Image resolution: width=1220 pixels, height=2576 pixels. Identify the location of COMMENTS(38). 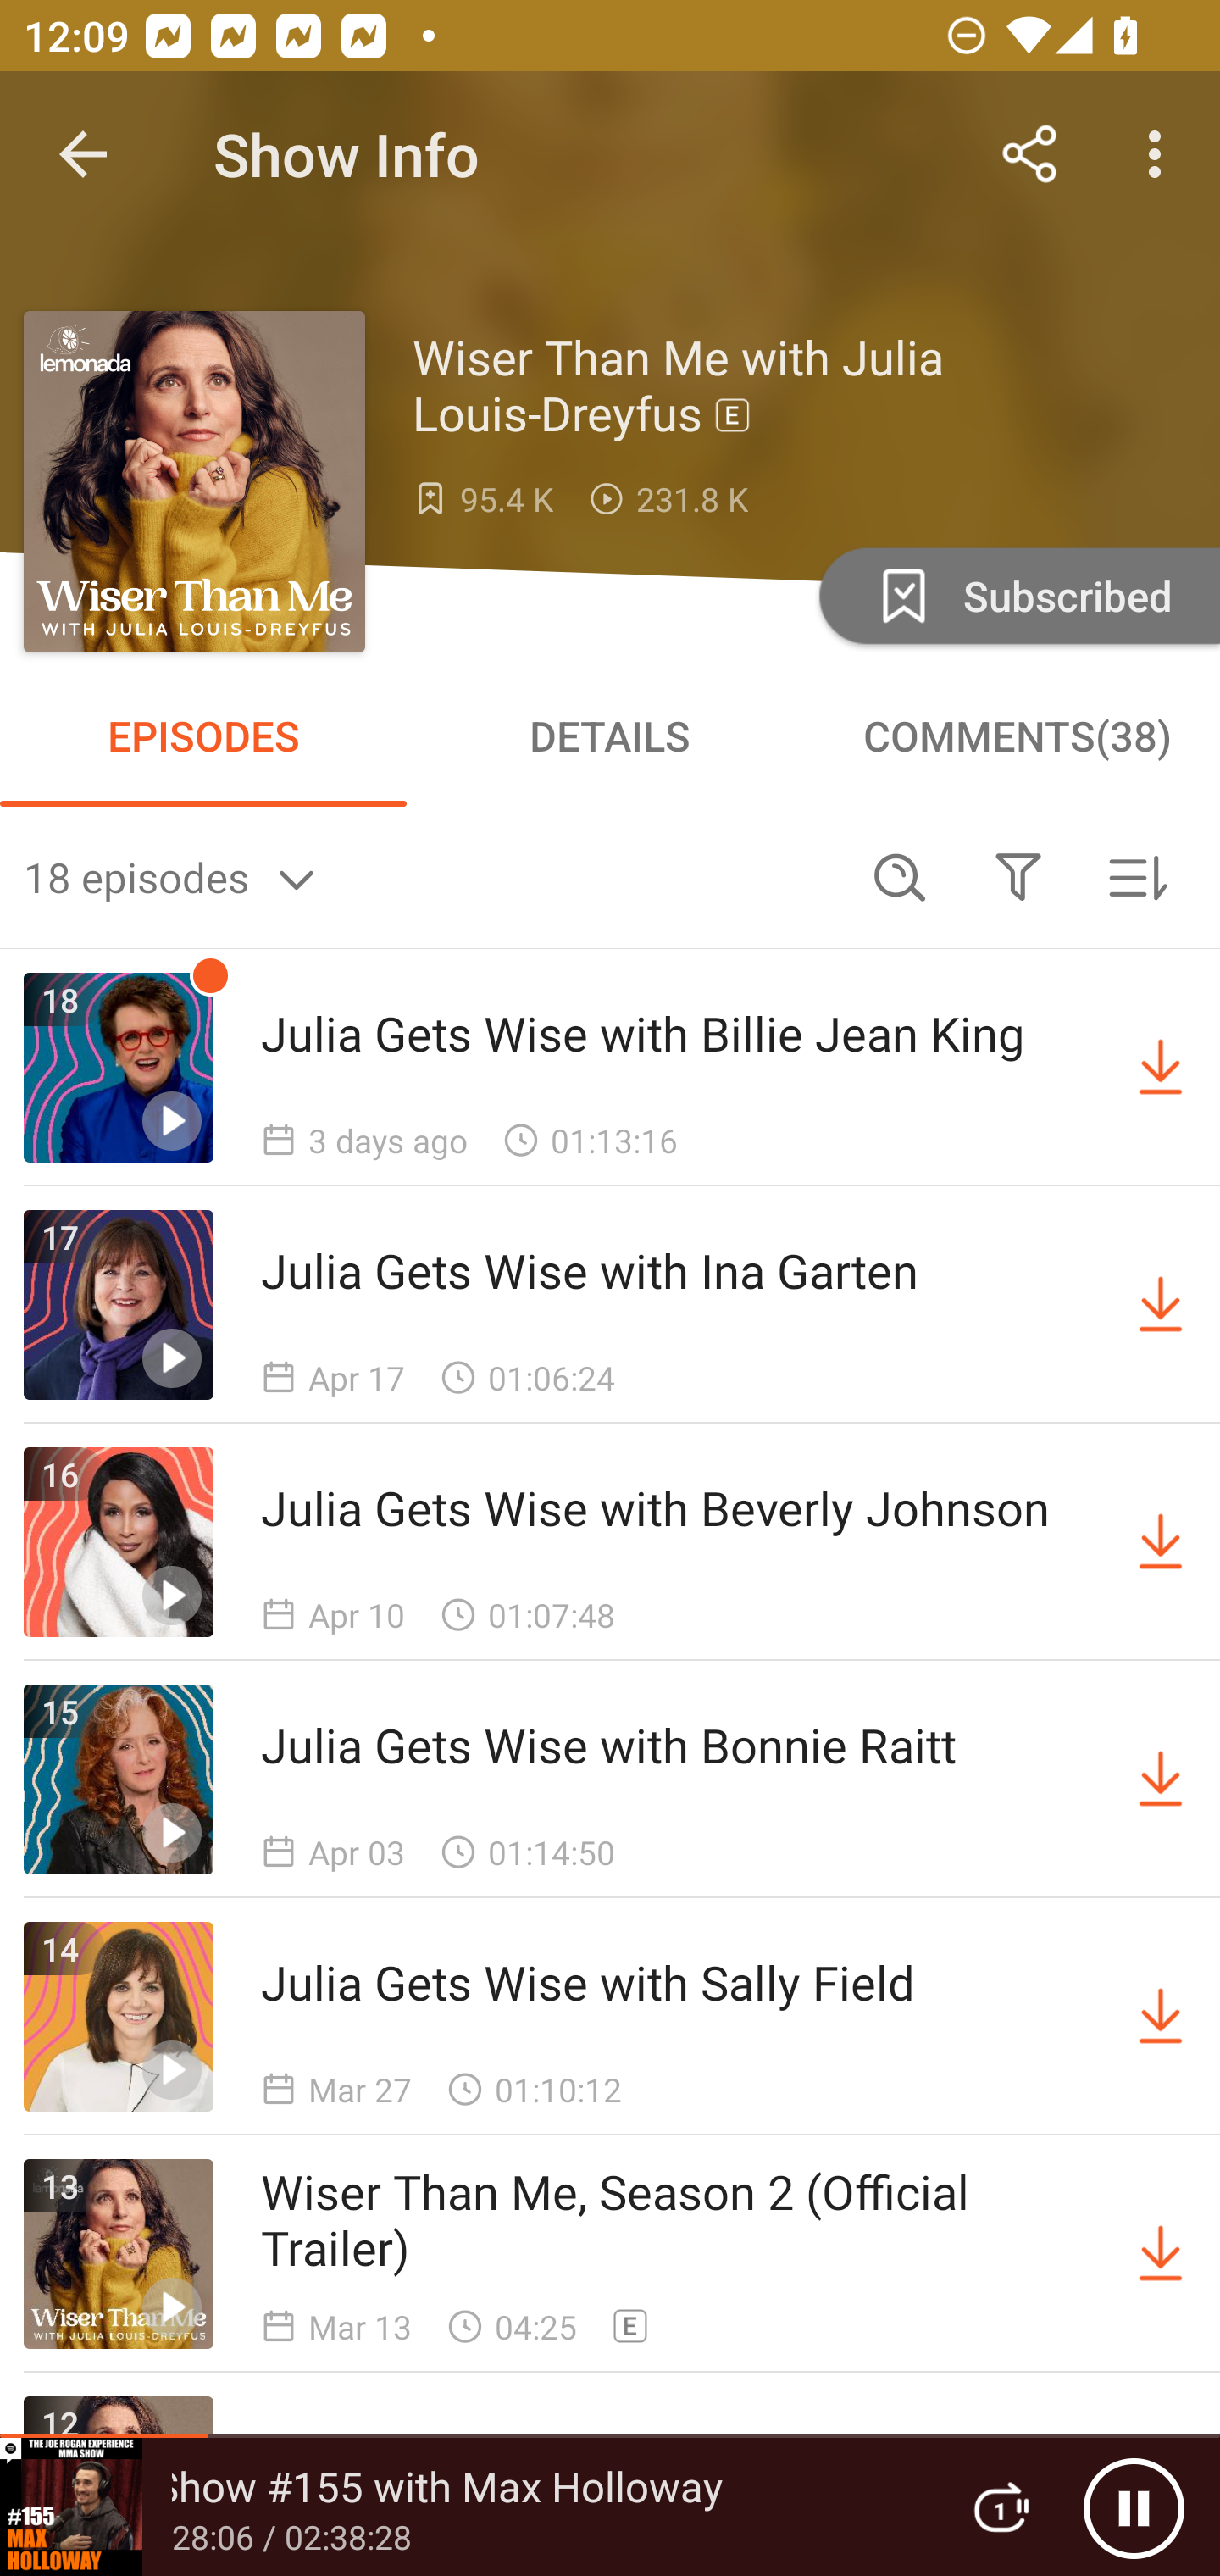
(1017, 736).